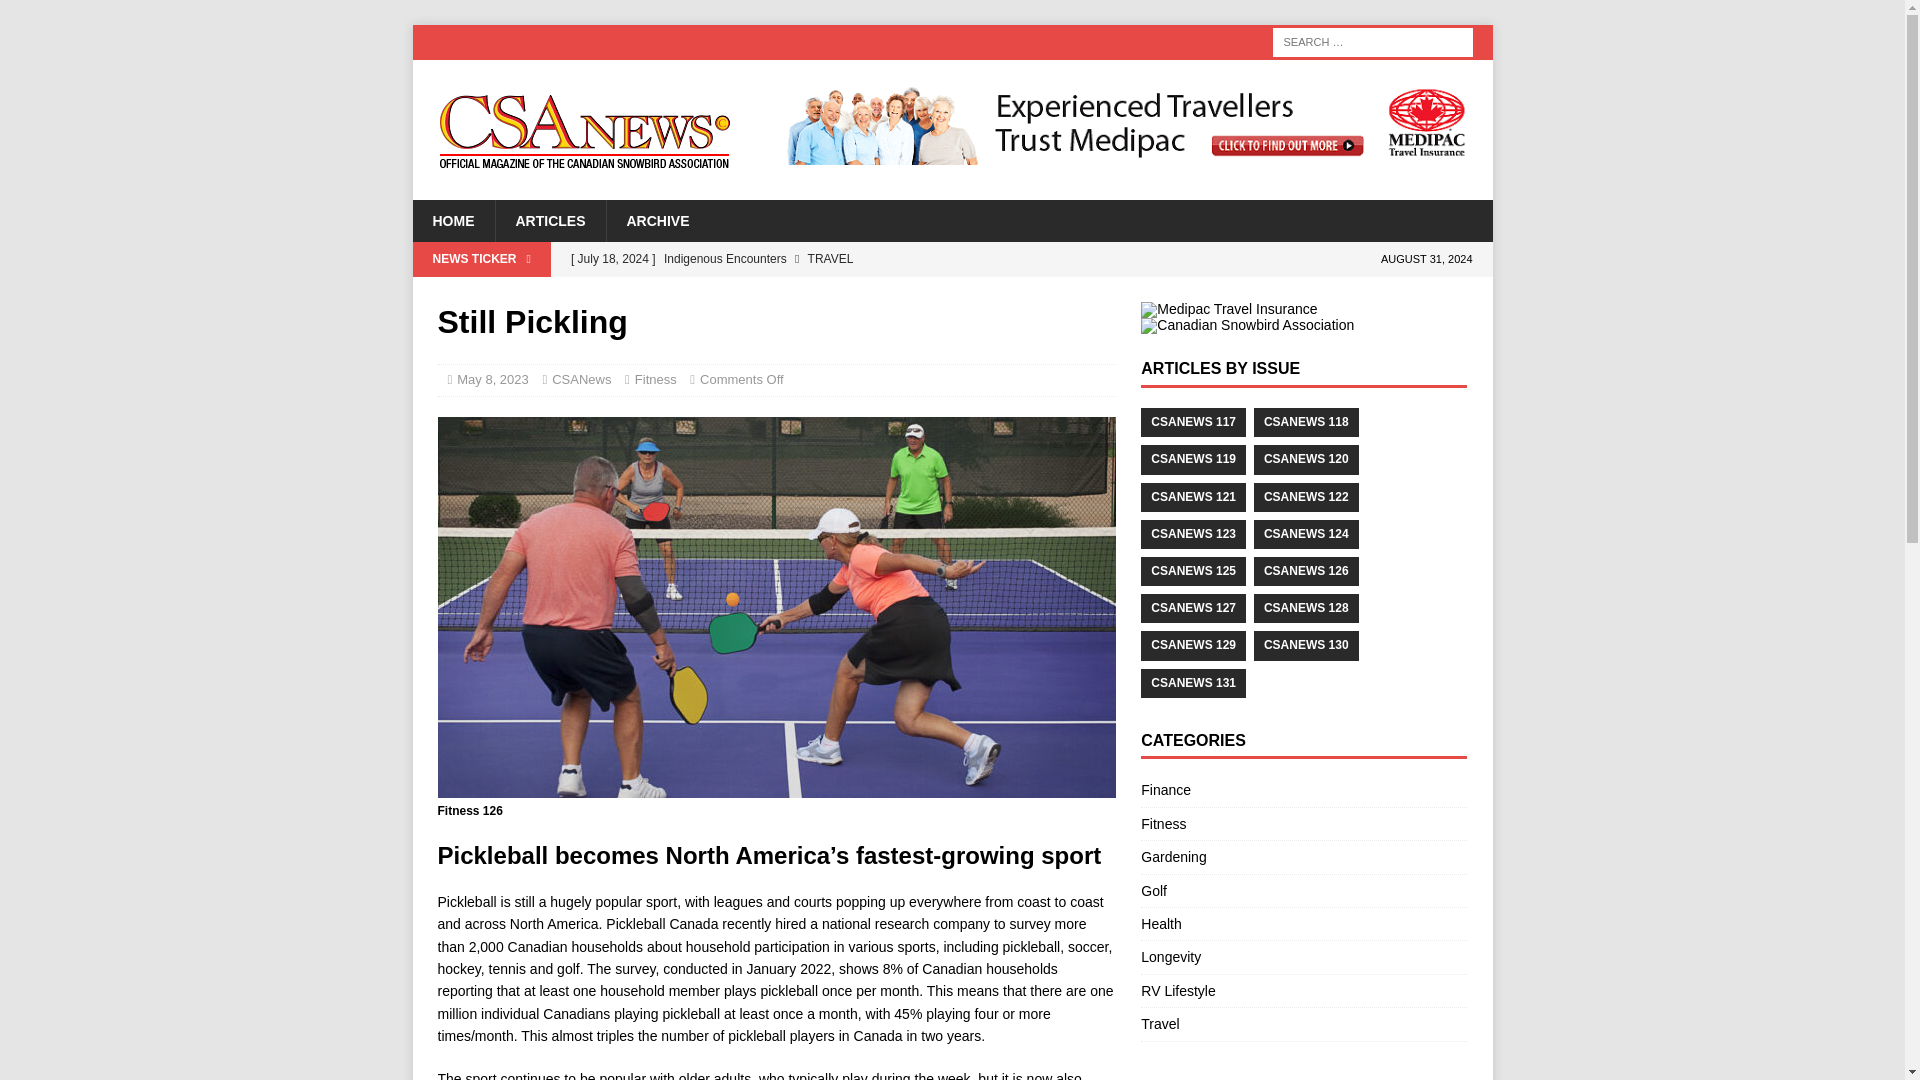 Image resolution: width=1920 pixels, height=1080 pixels. Describe the element at coordinates (492, 378) in the screenshot. I see `May 8, 2023` at that location.